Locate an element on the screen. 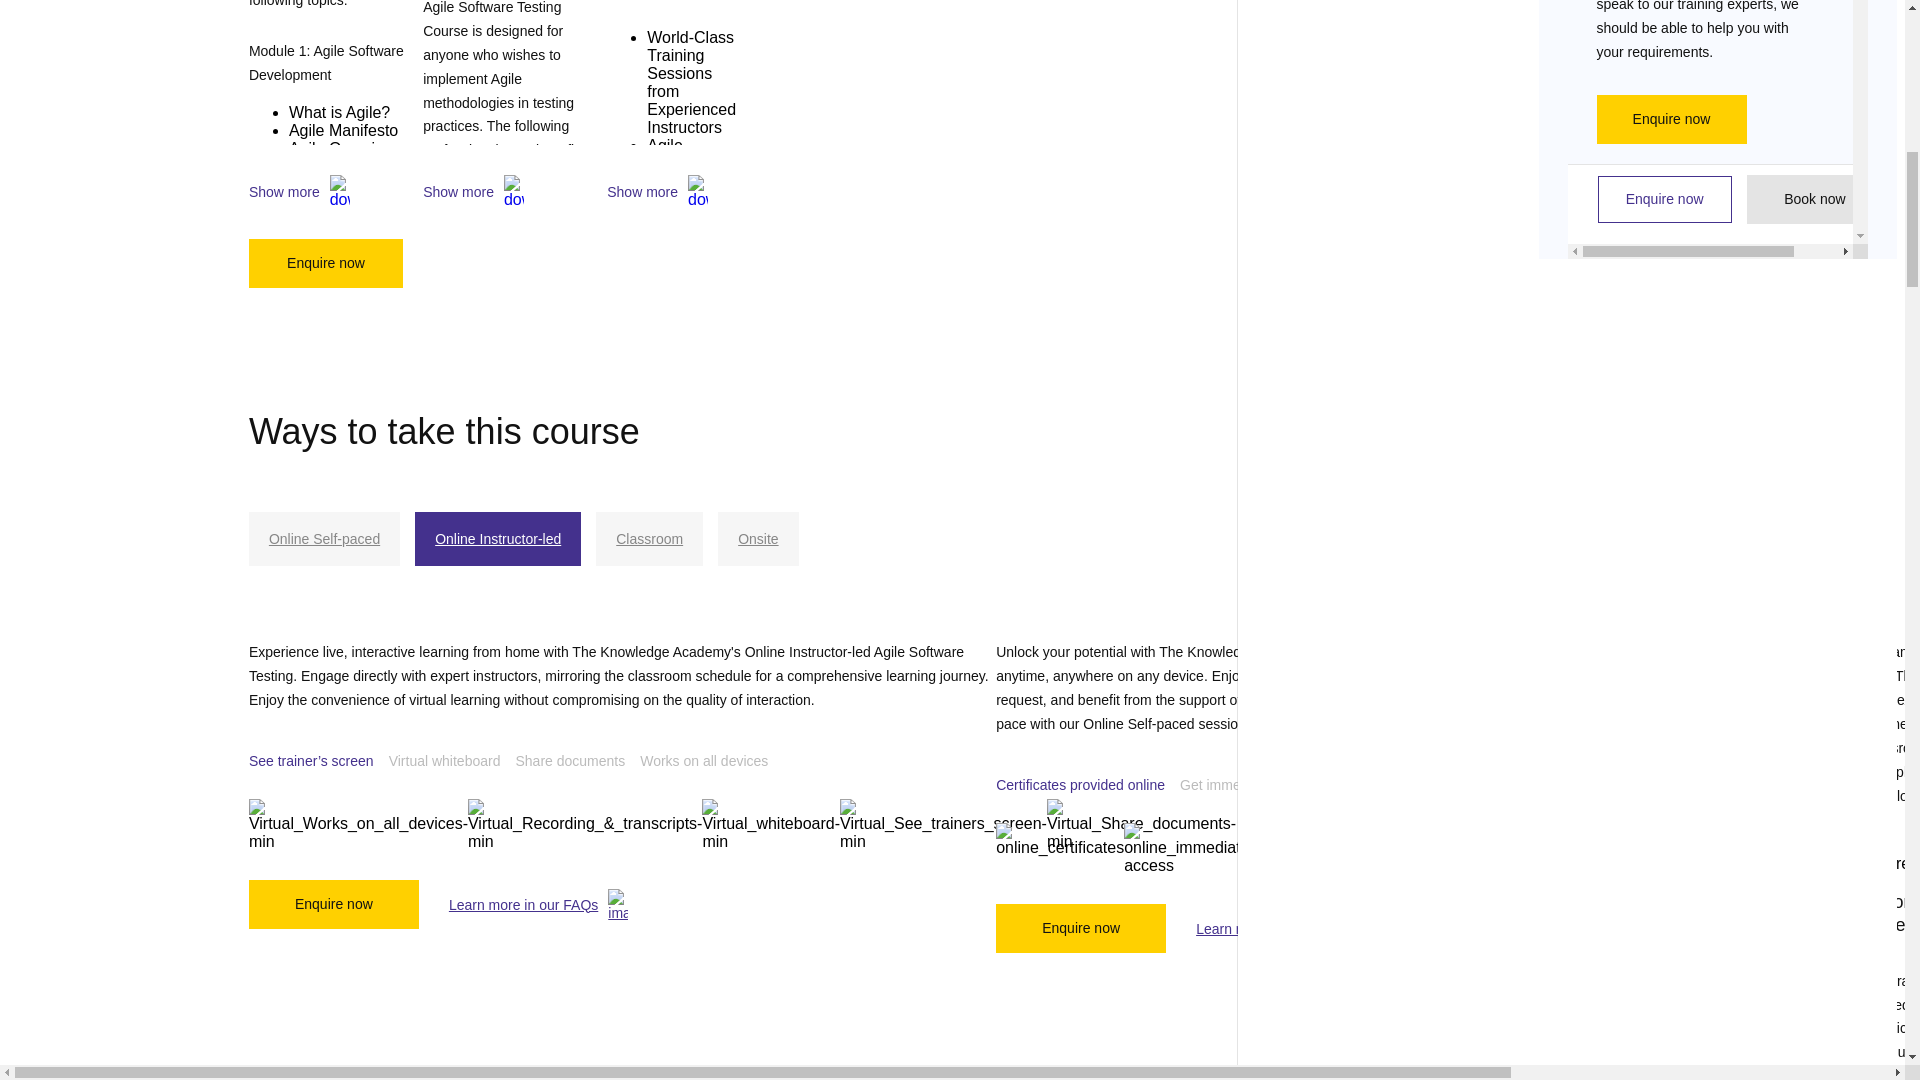 The image size is (1920, 1080). Enquire now is located at coordinates (326, 263).